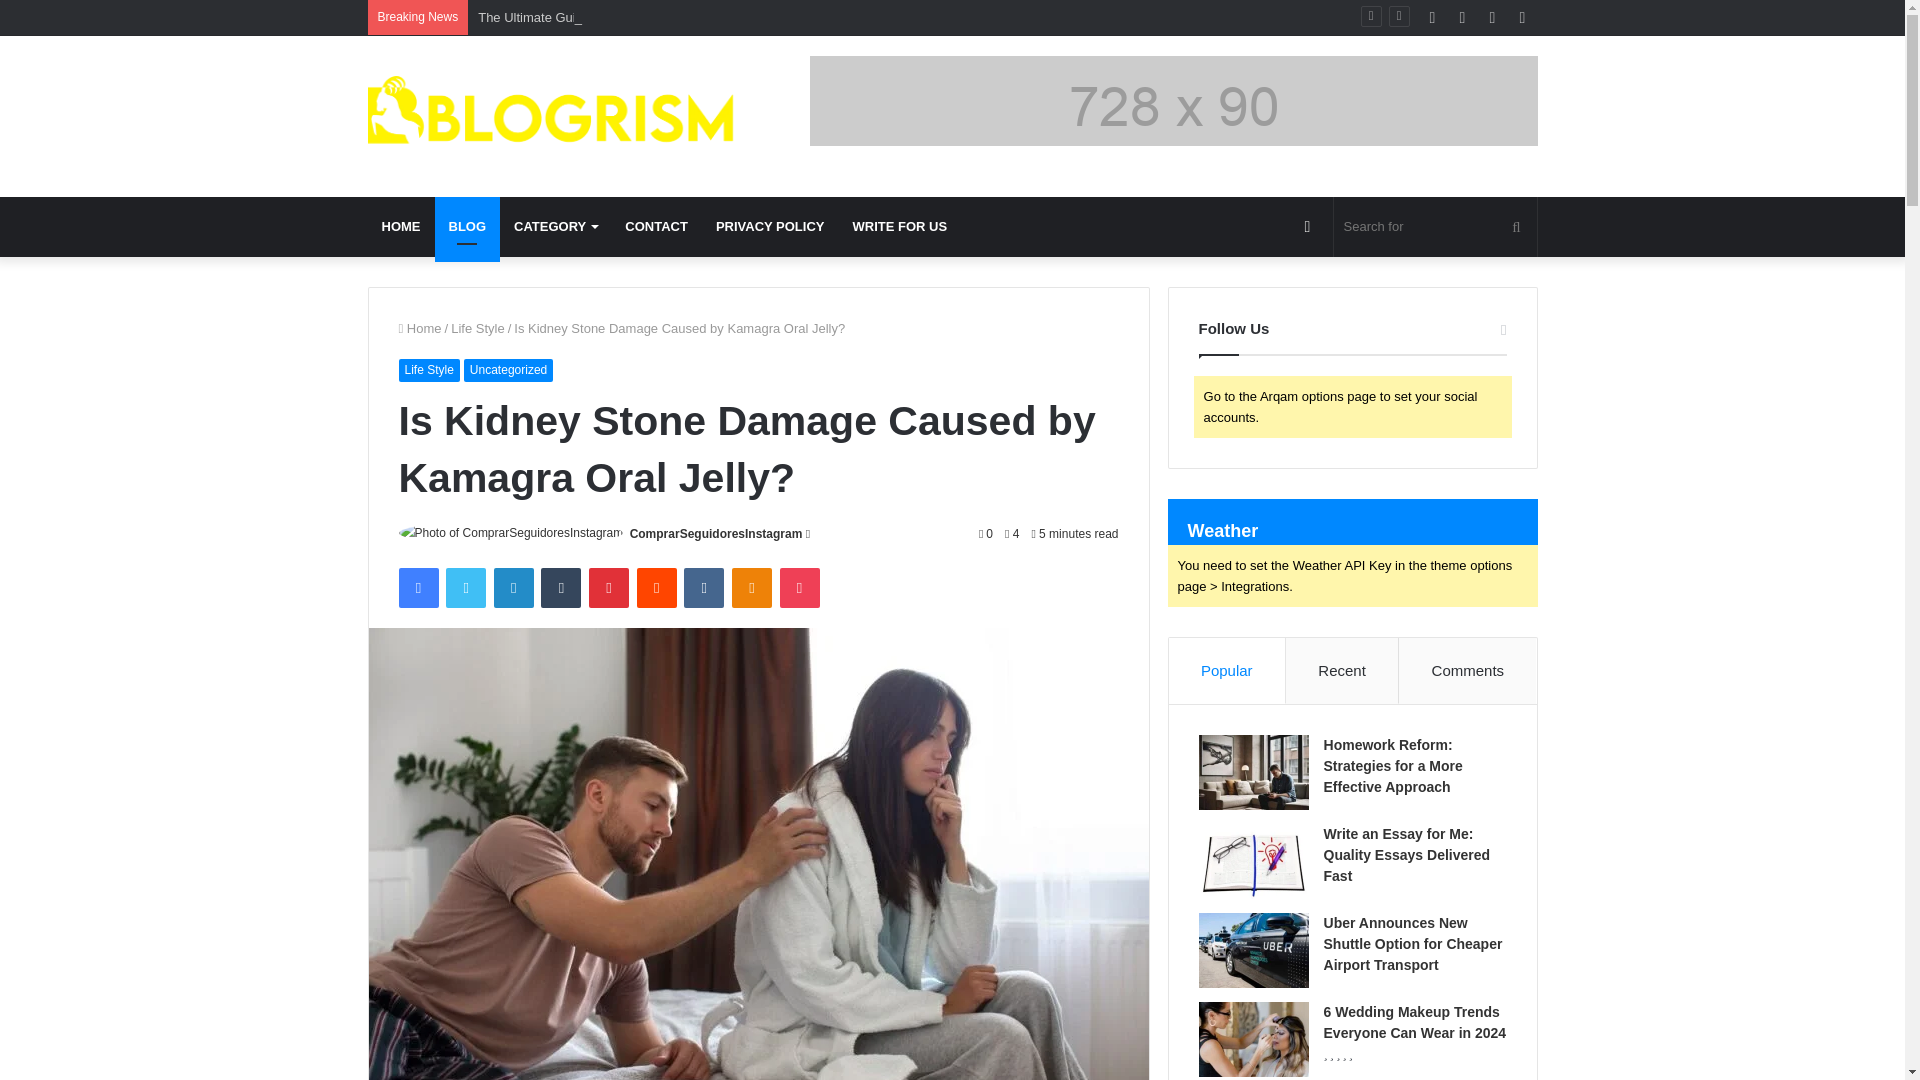 The image size is (1920, 1080). I want to click on Life Style, so click(428, 370).